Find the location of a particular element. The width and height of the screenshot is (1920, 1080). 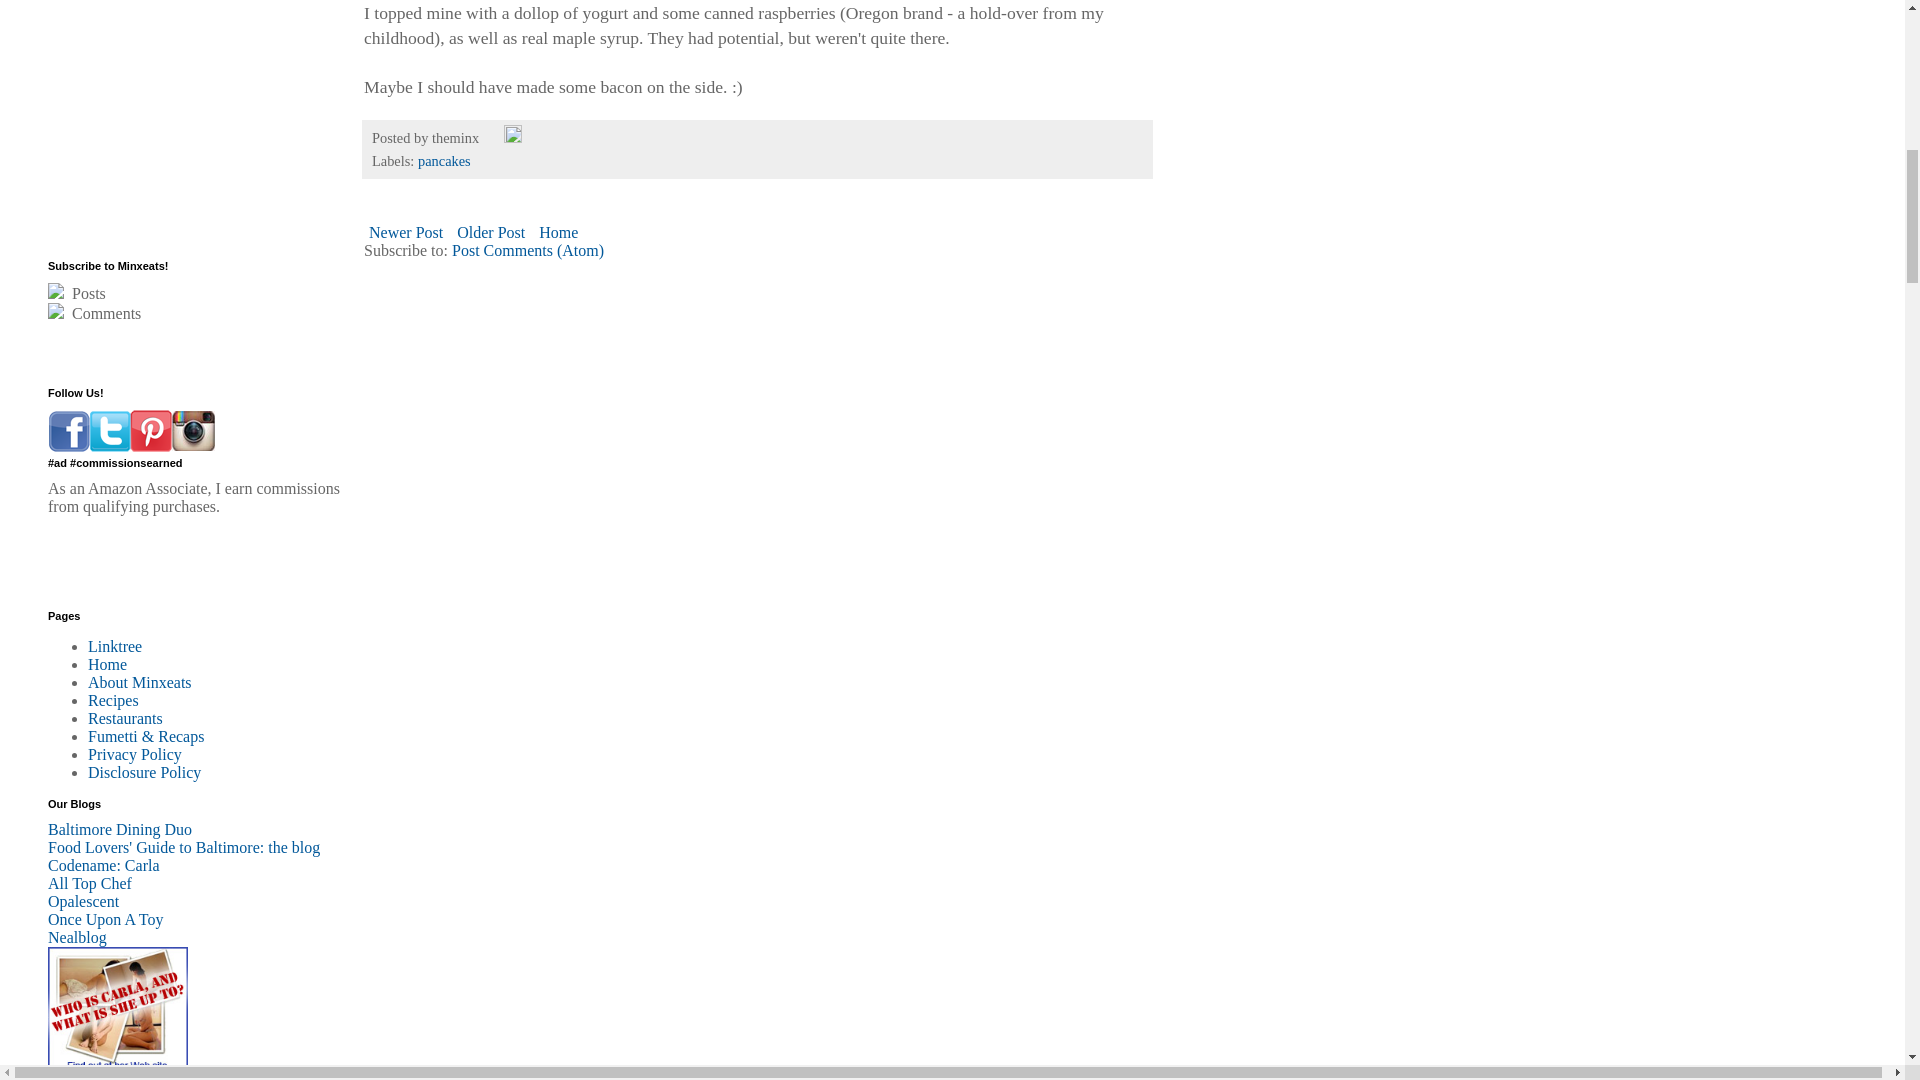

Email Post is located at coordinates (494, 137).